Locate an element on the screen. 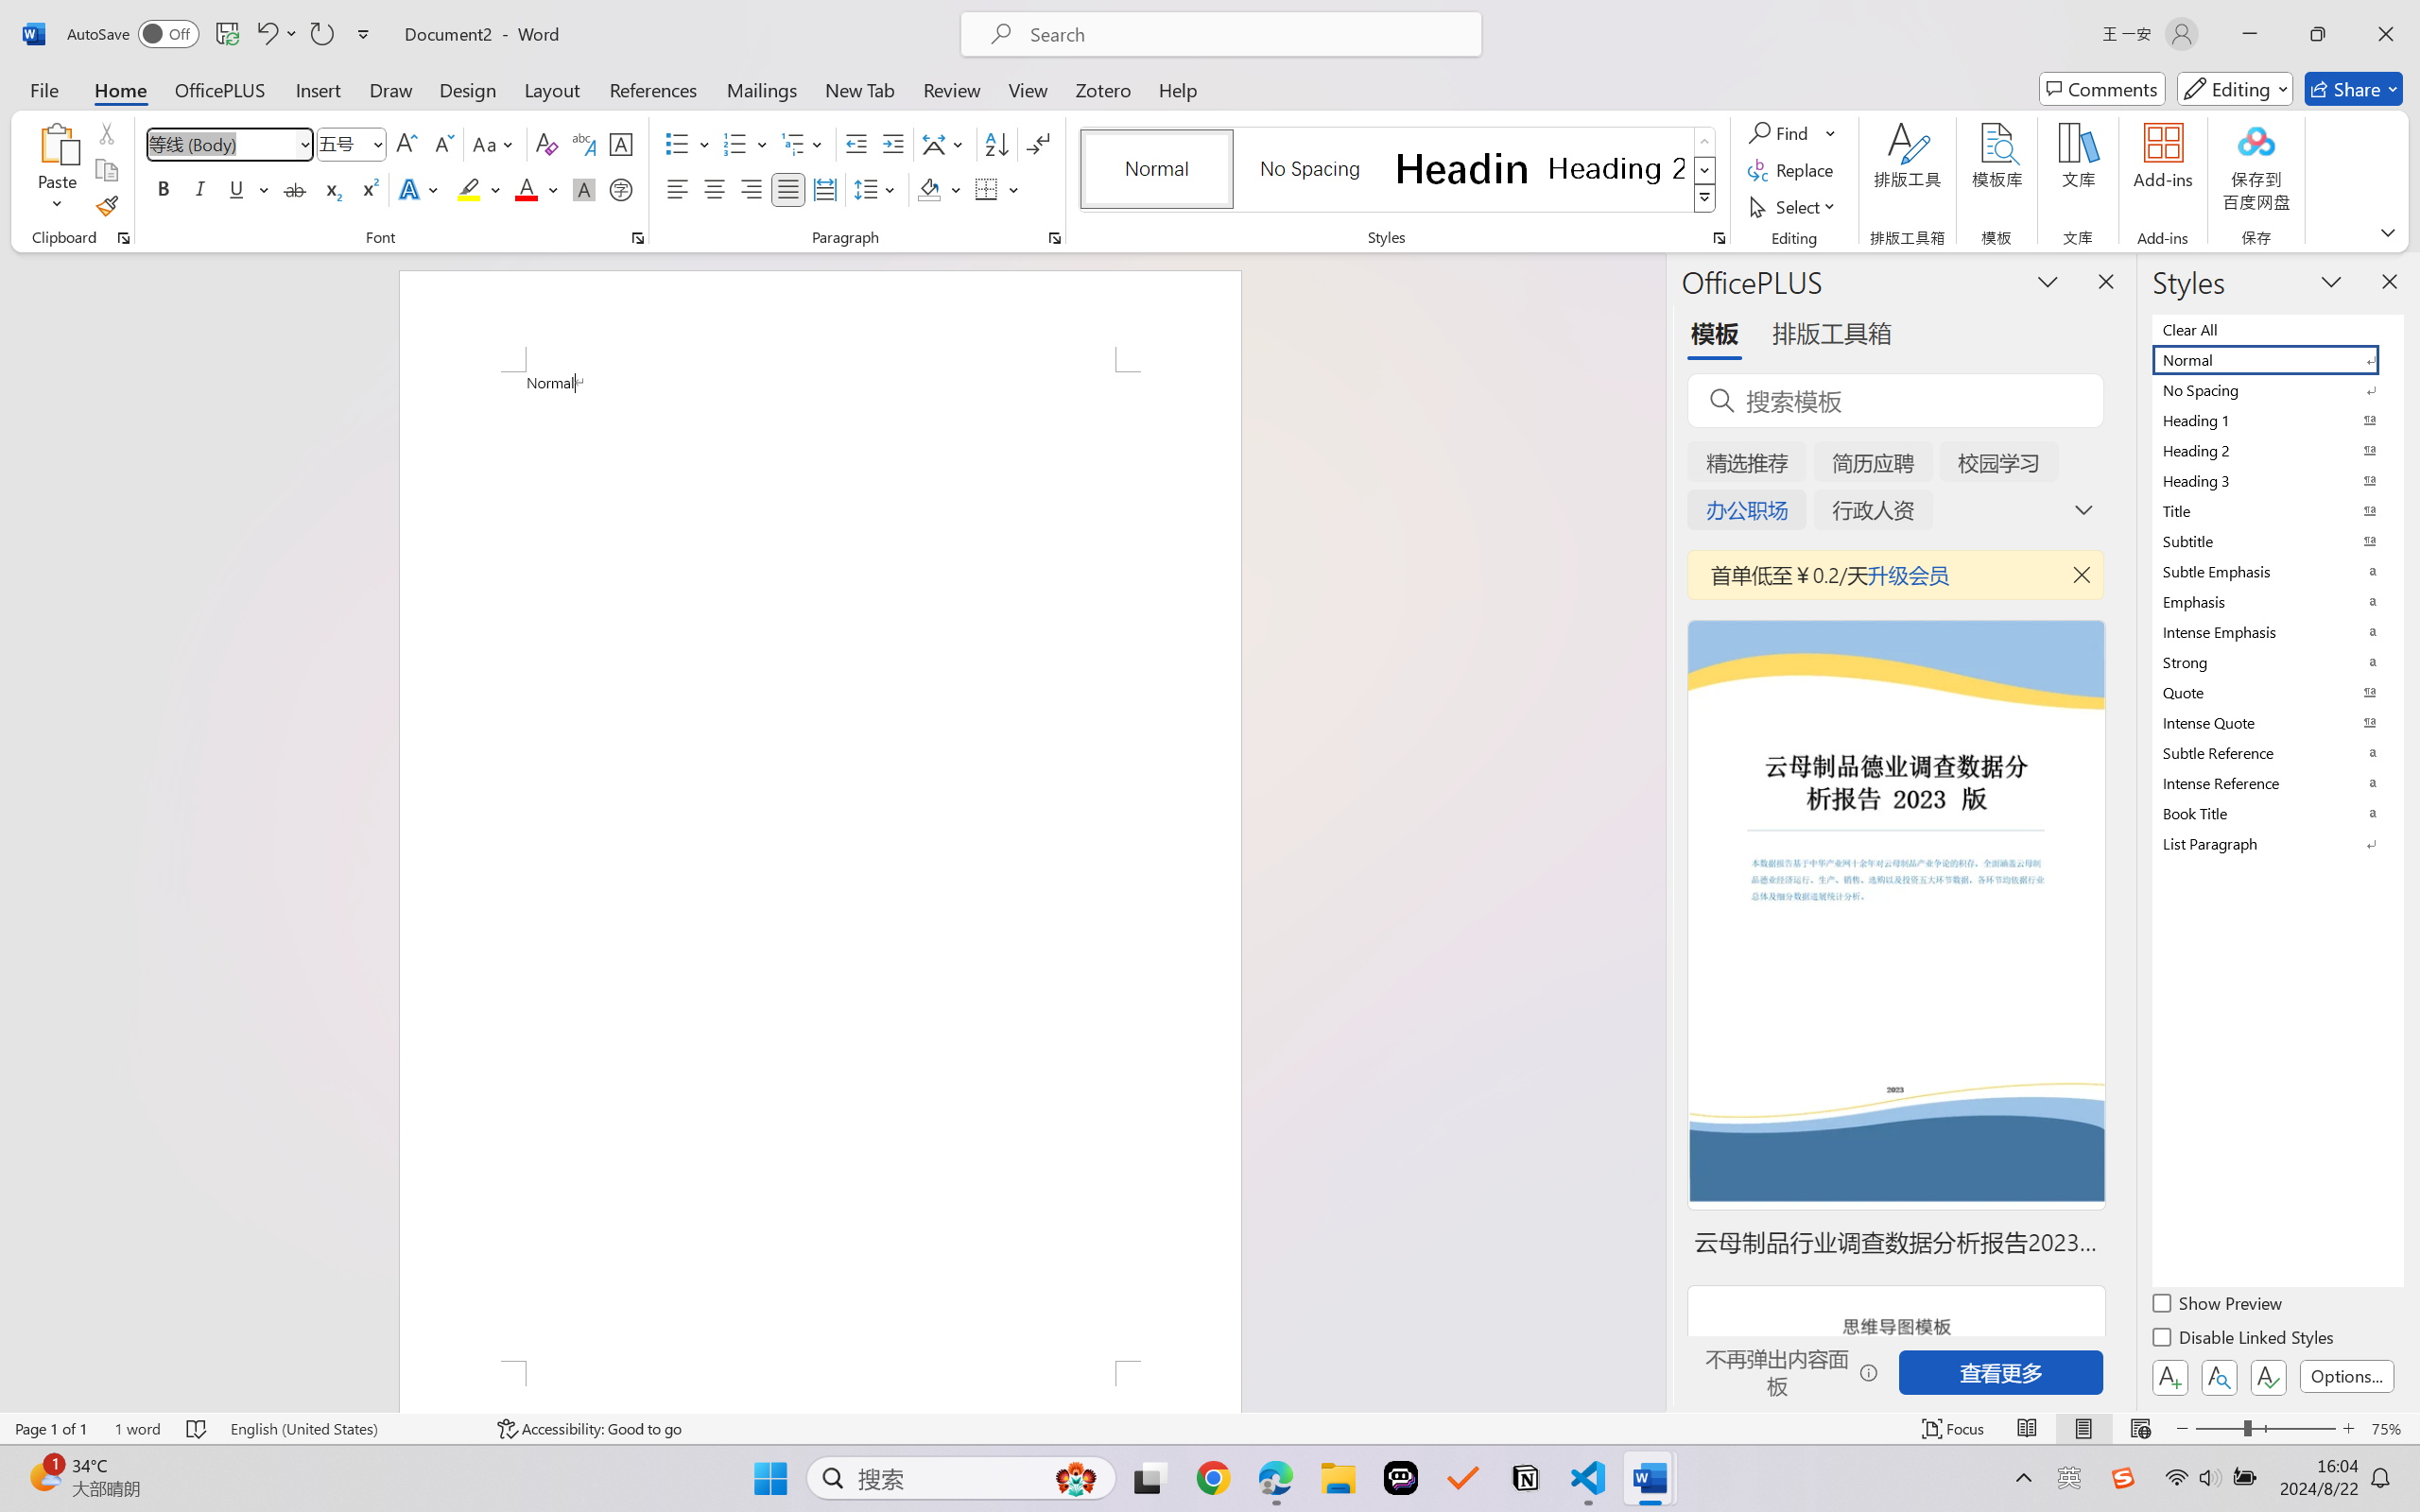 Image resolution: width=2420 pixels, height=1512 pixels. Numbering is located at coordinates (735, 144).